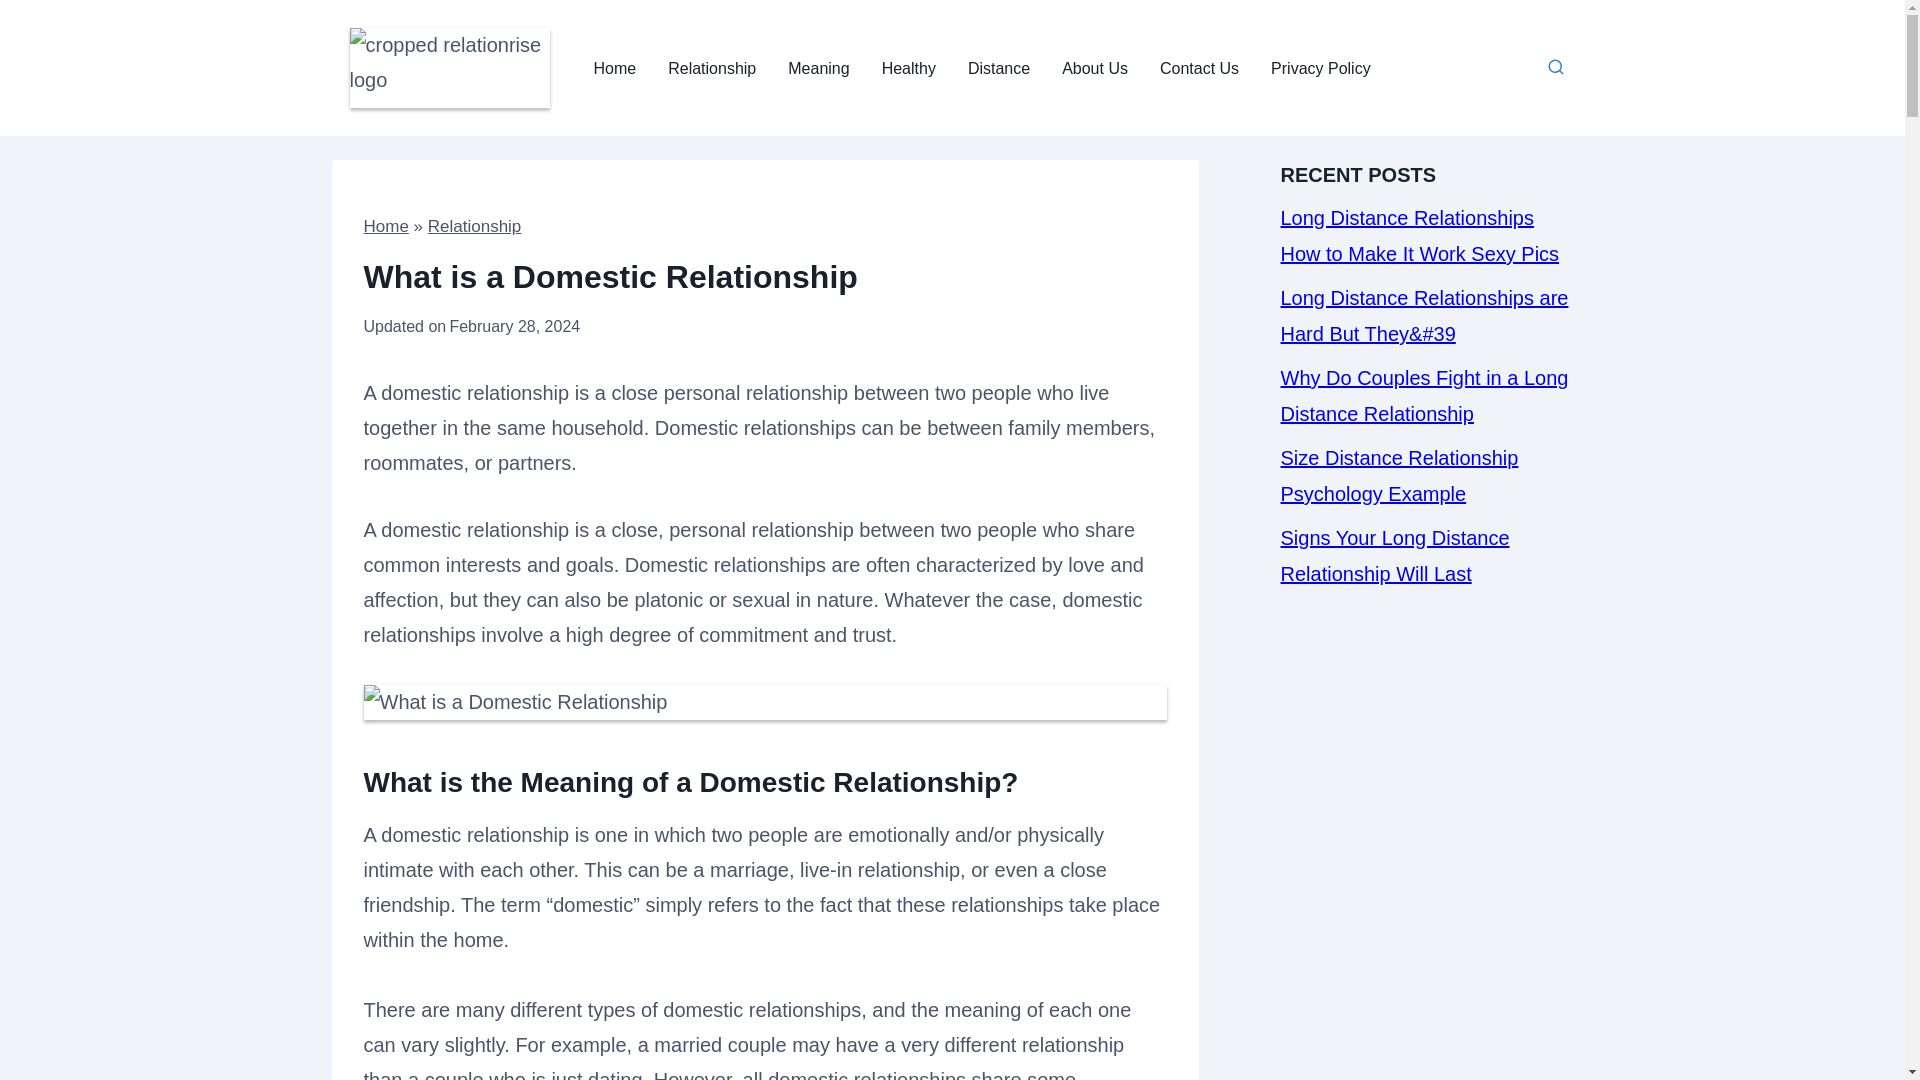 The image size is (1920, 1080). What do you see at coordinates (614, 68) in the screenshot?
I see `Home` at bounding box center [614, 68].